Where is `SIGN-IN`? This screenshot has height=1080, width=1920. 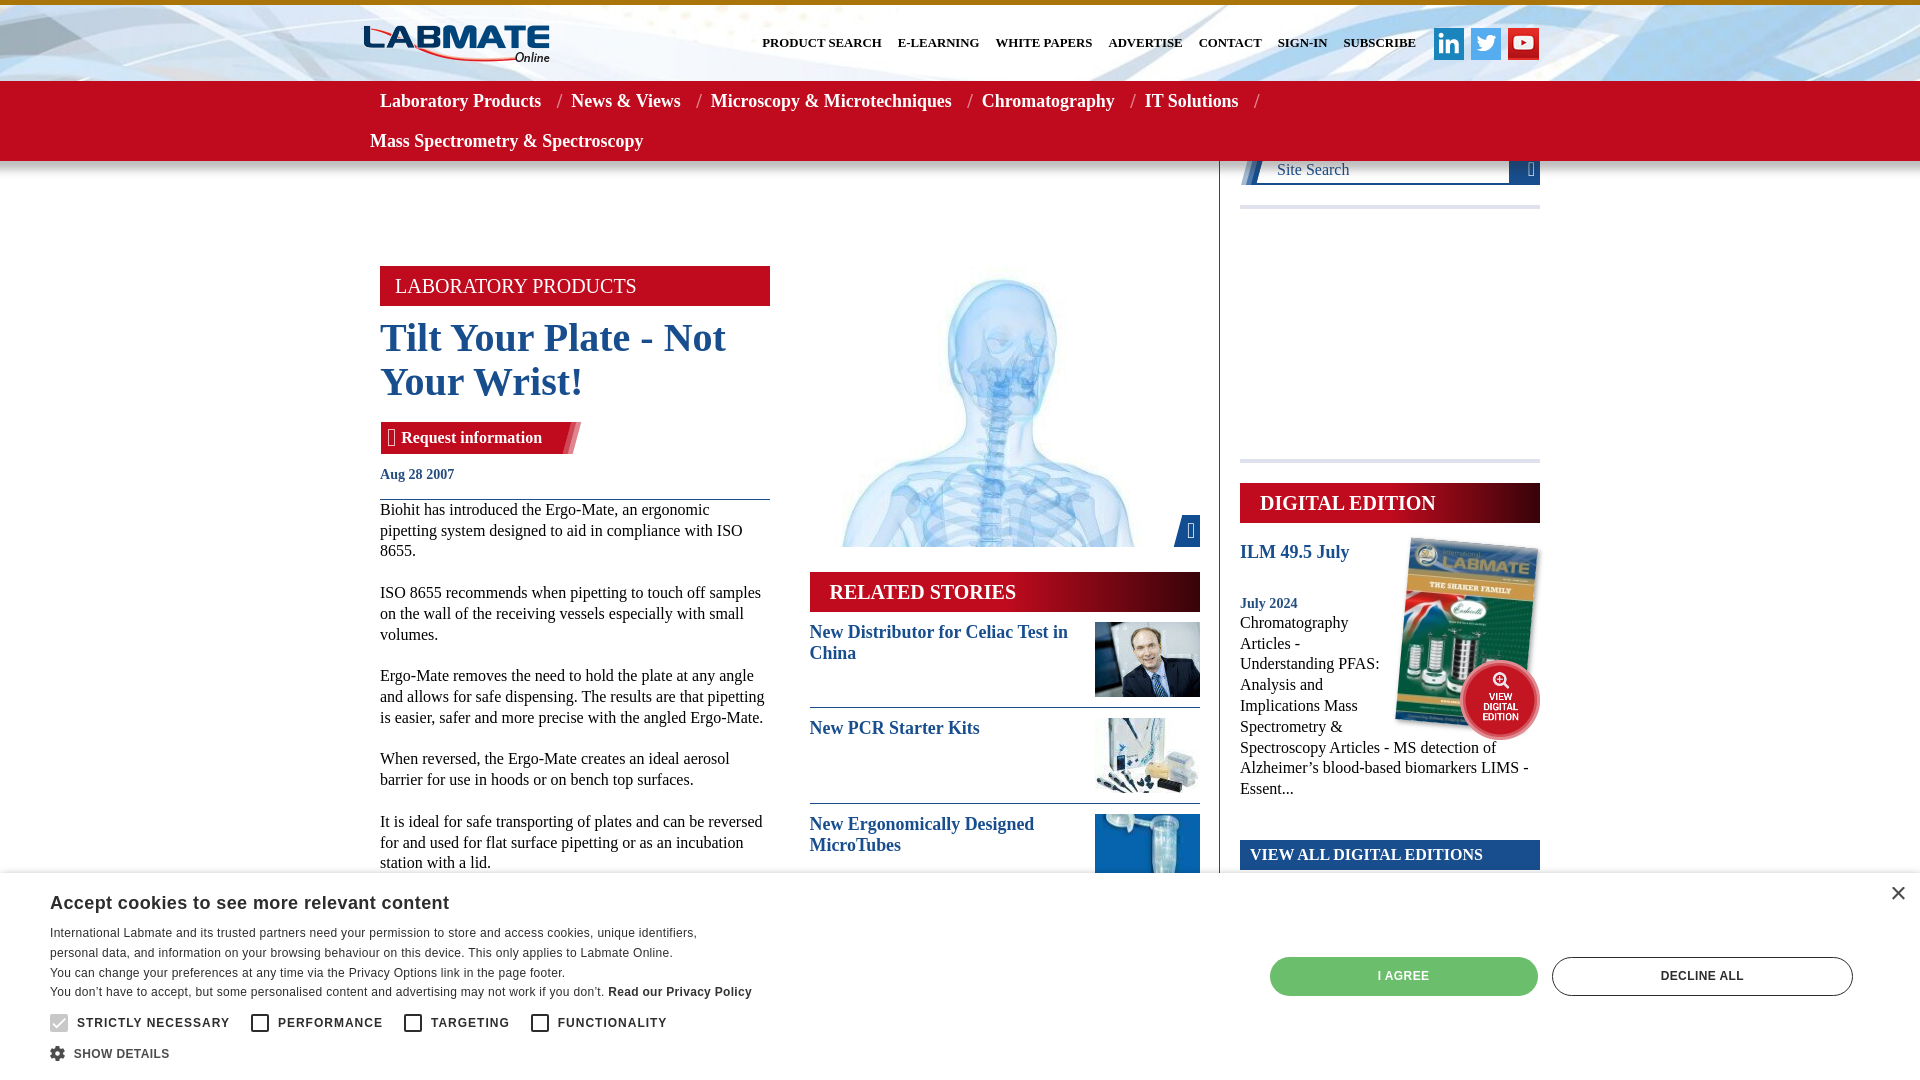 SIGN-IN is located at coordinates (1303, 43).